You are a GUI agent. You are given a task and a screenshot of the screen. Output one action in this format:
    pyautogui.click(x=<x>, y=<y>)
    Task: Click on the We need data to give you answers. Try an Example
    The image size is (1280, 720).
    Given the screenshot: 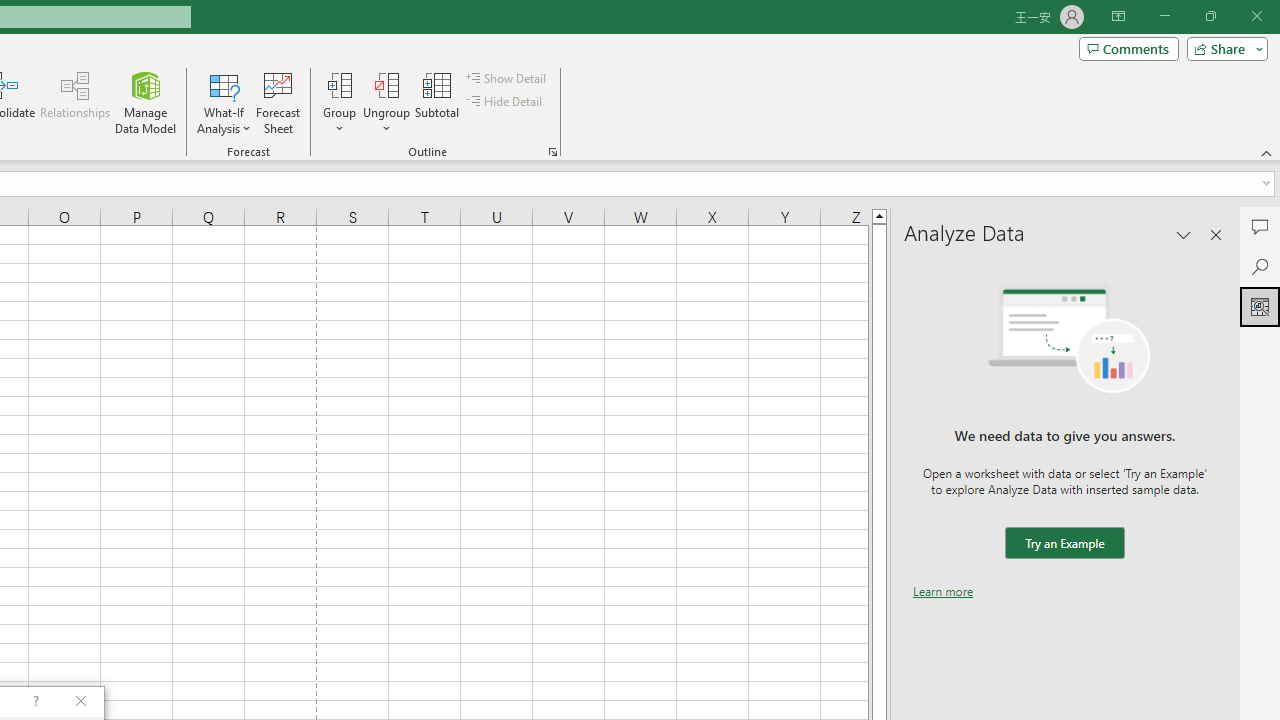 What is the action you would take?
    pyautogui.click(x=1064, y=544)
    